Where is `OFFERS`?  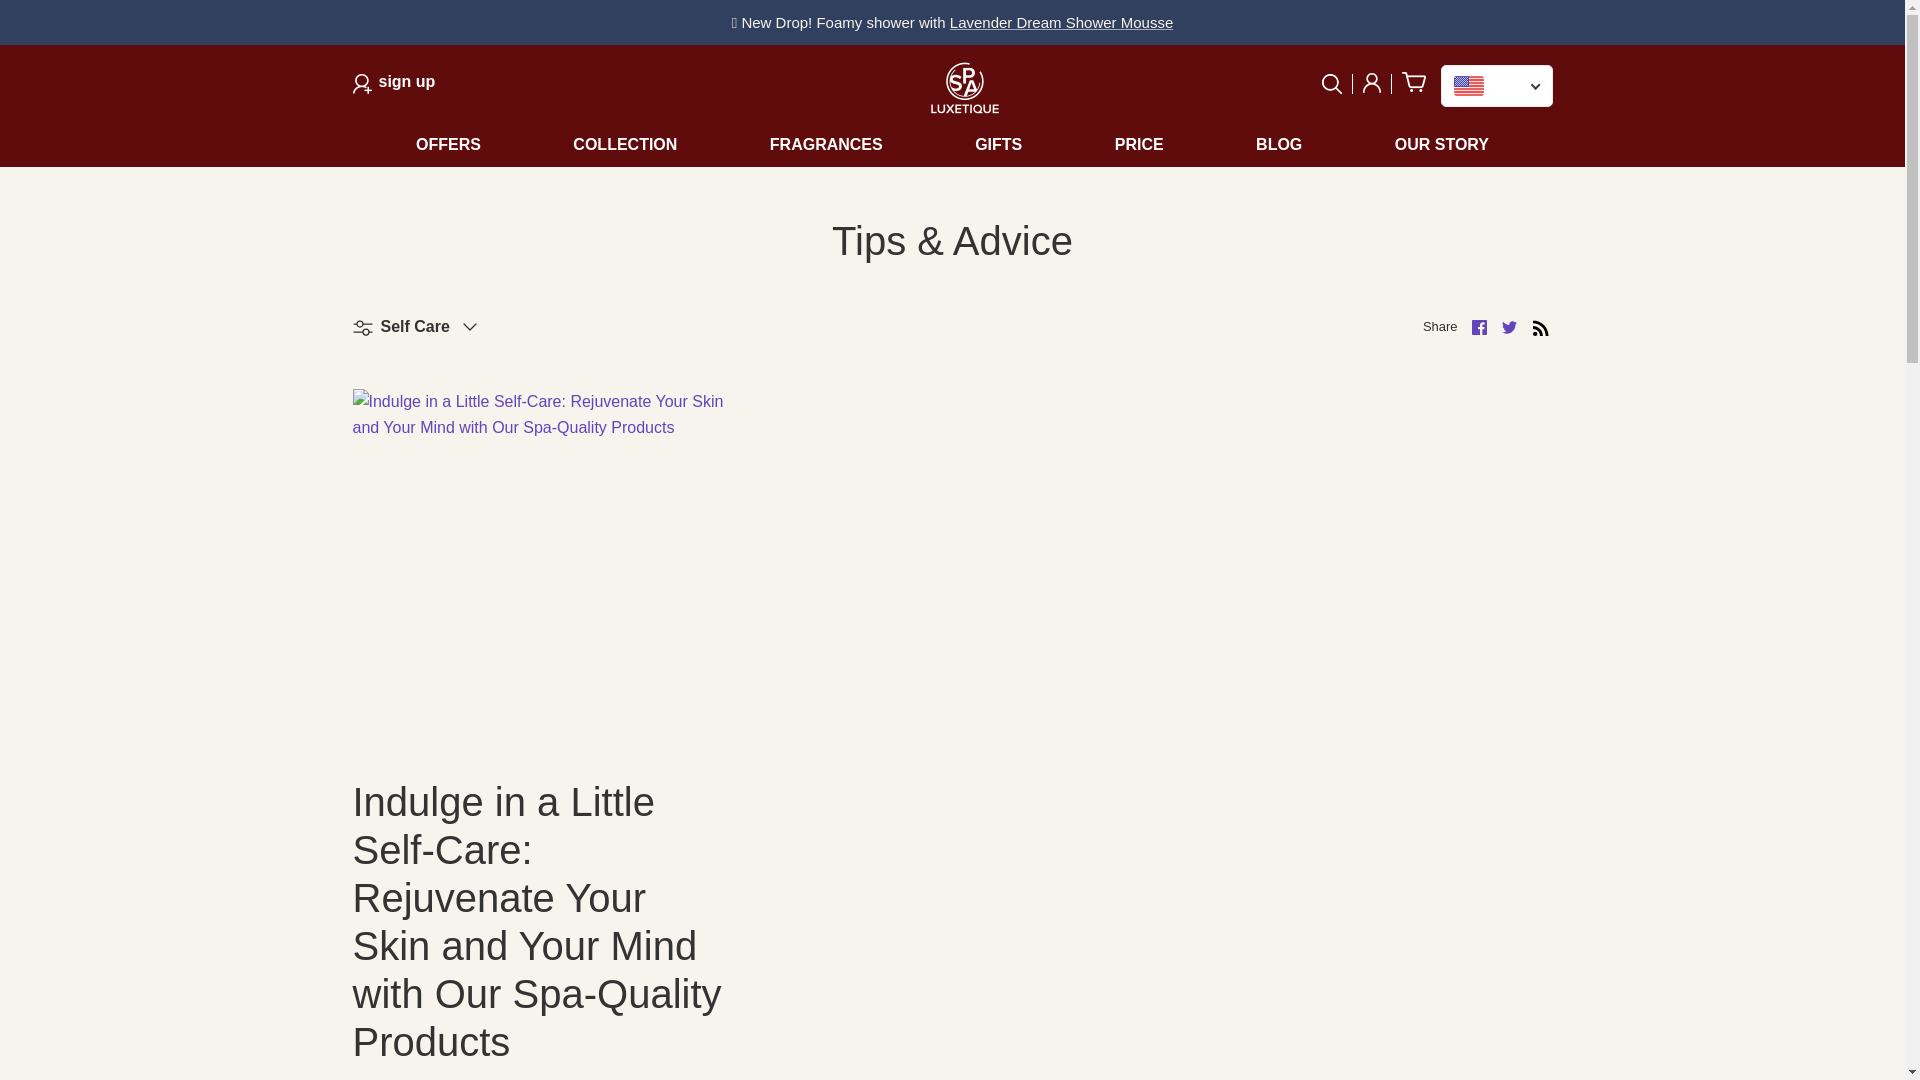
OFFERS is located at coordinates (470, 145).